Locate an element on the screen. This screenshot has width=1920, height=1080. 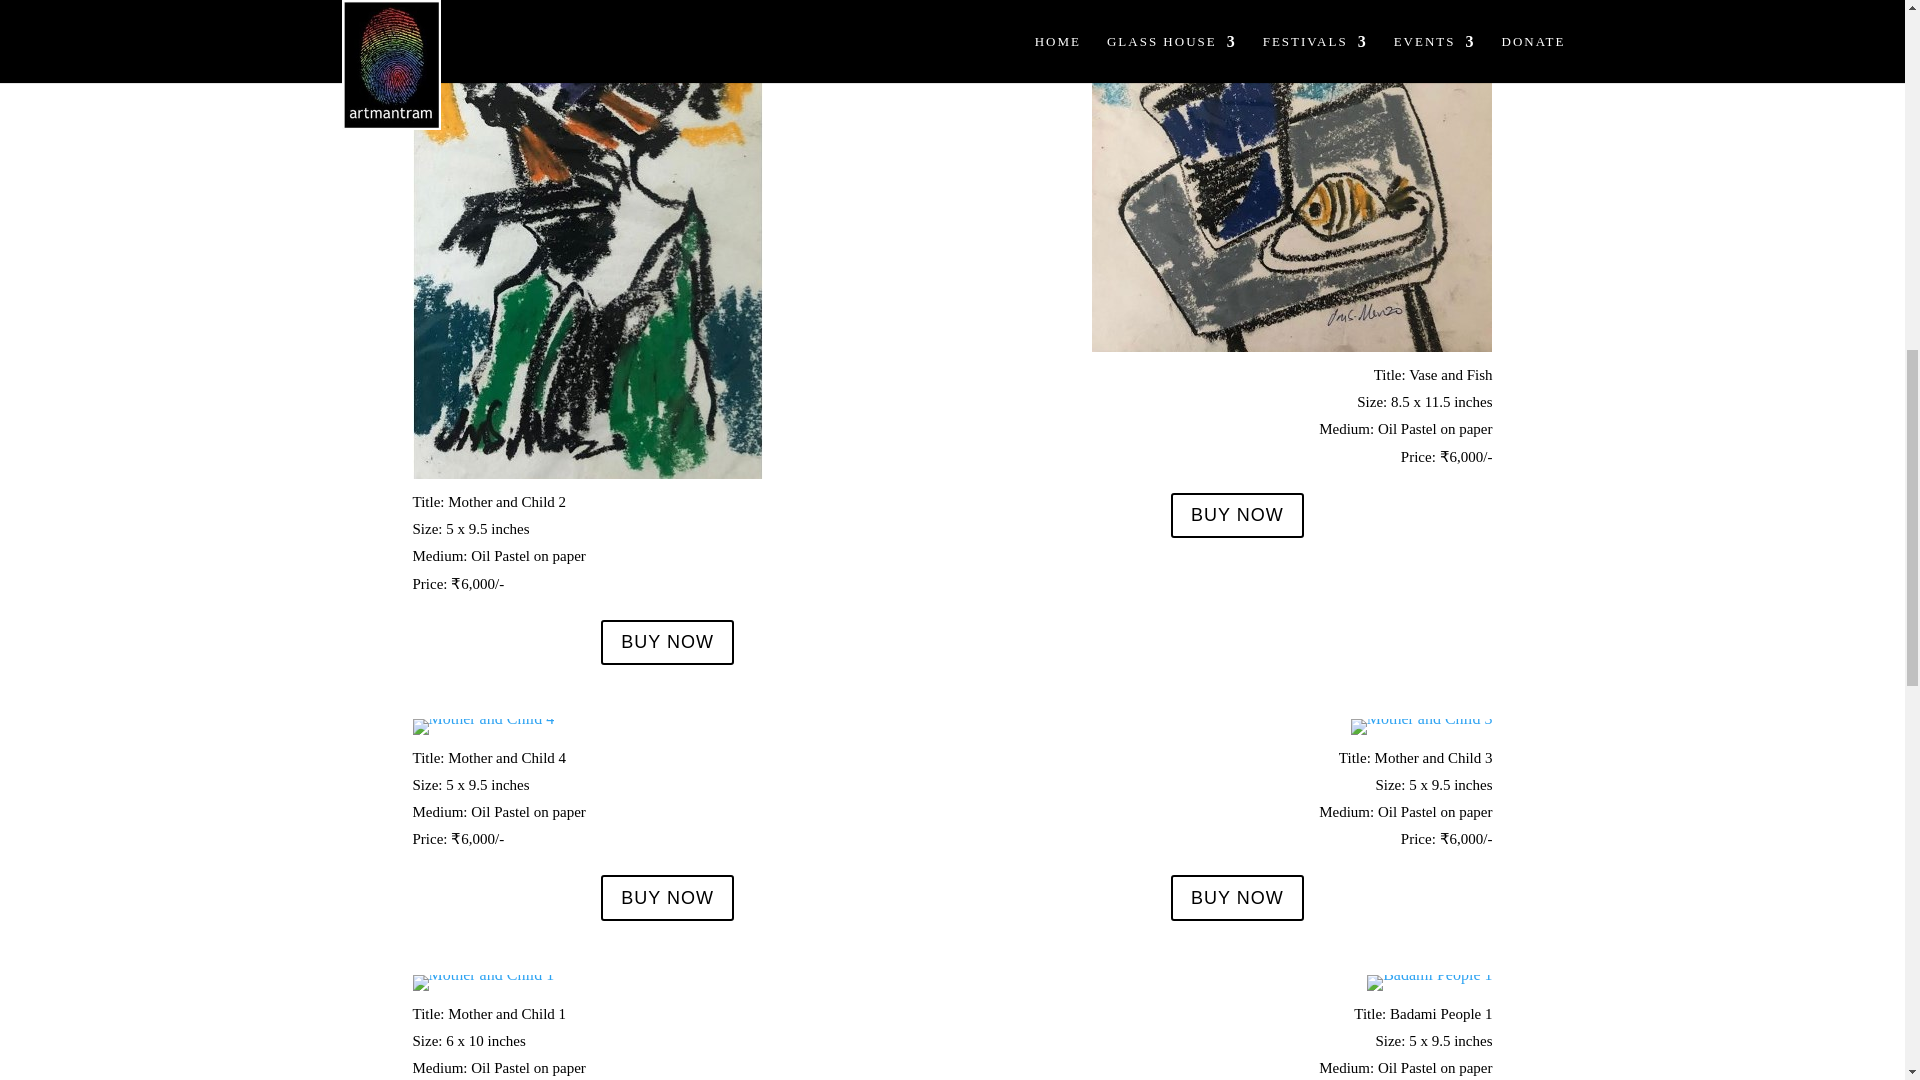
BUY NOW is located at coordinates (1237, 514).